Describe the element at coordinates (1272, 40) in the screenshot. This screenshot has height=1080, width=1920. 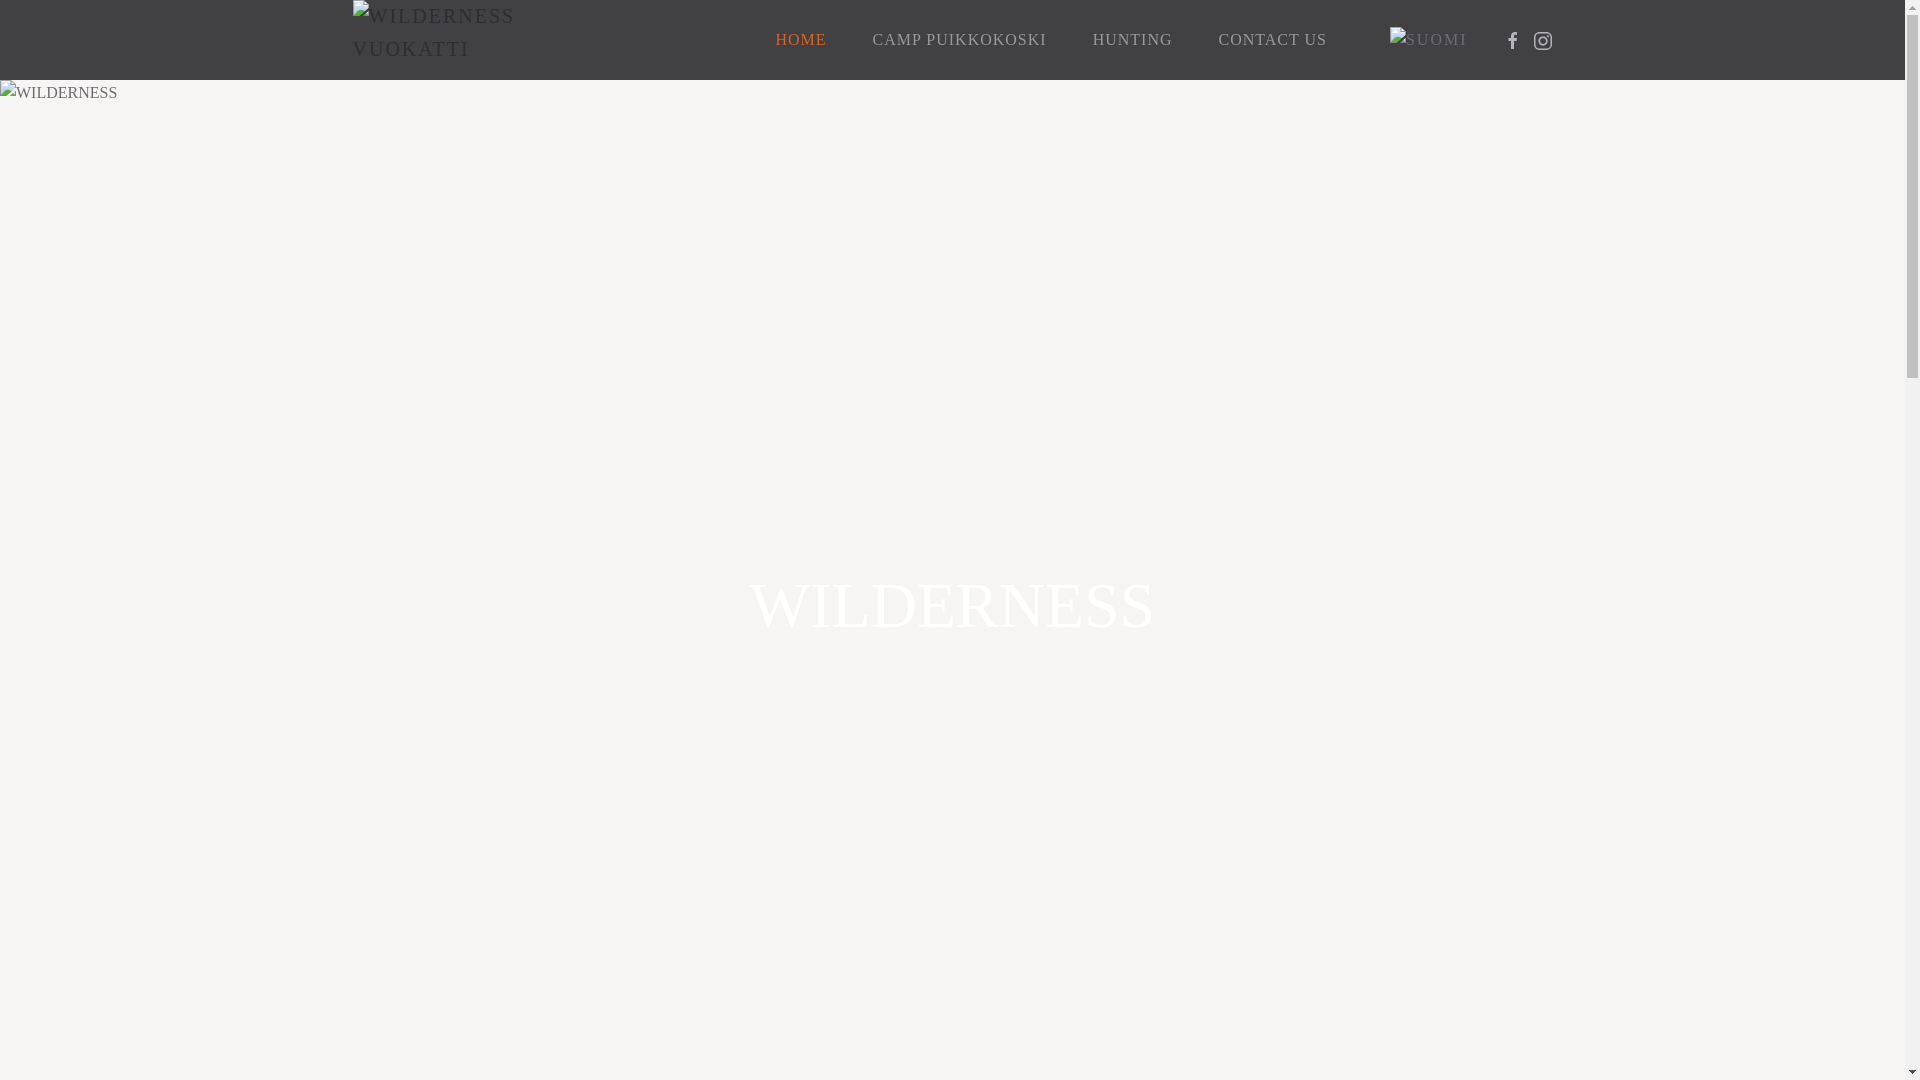
I see `CONTACT US` at that location.